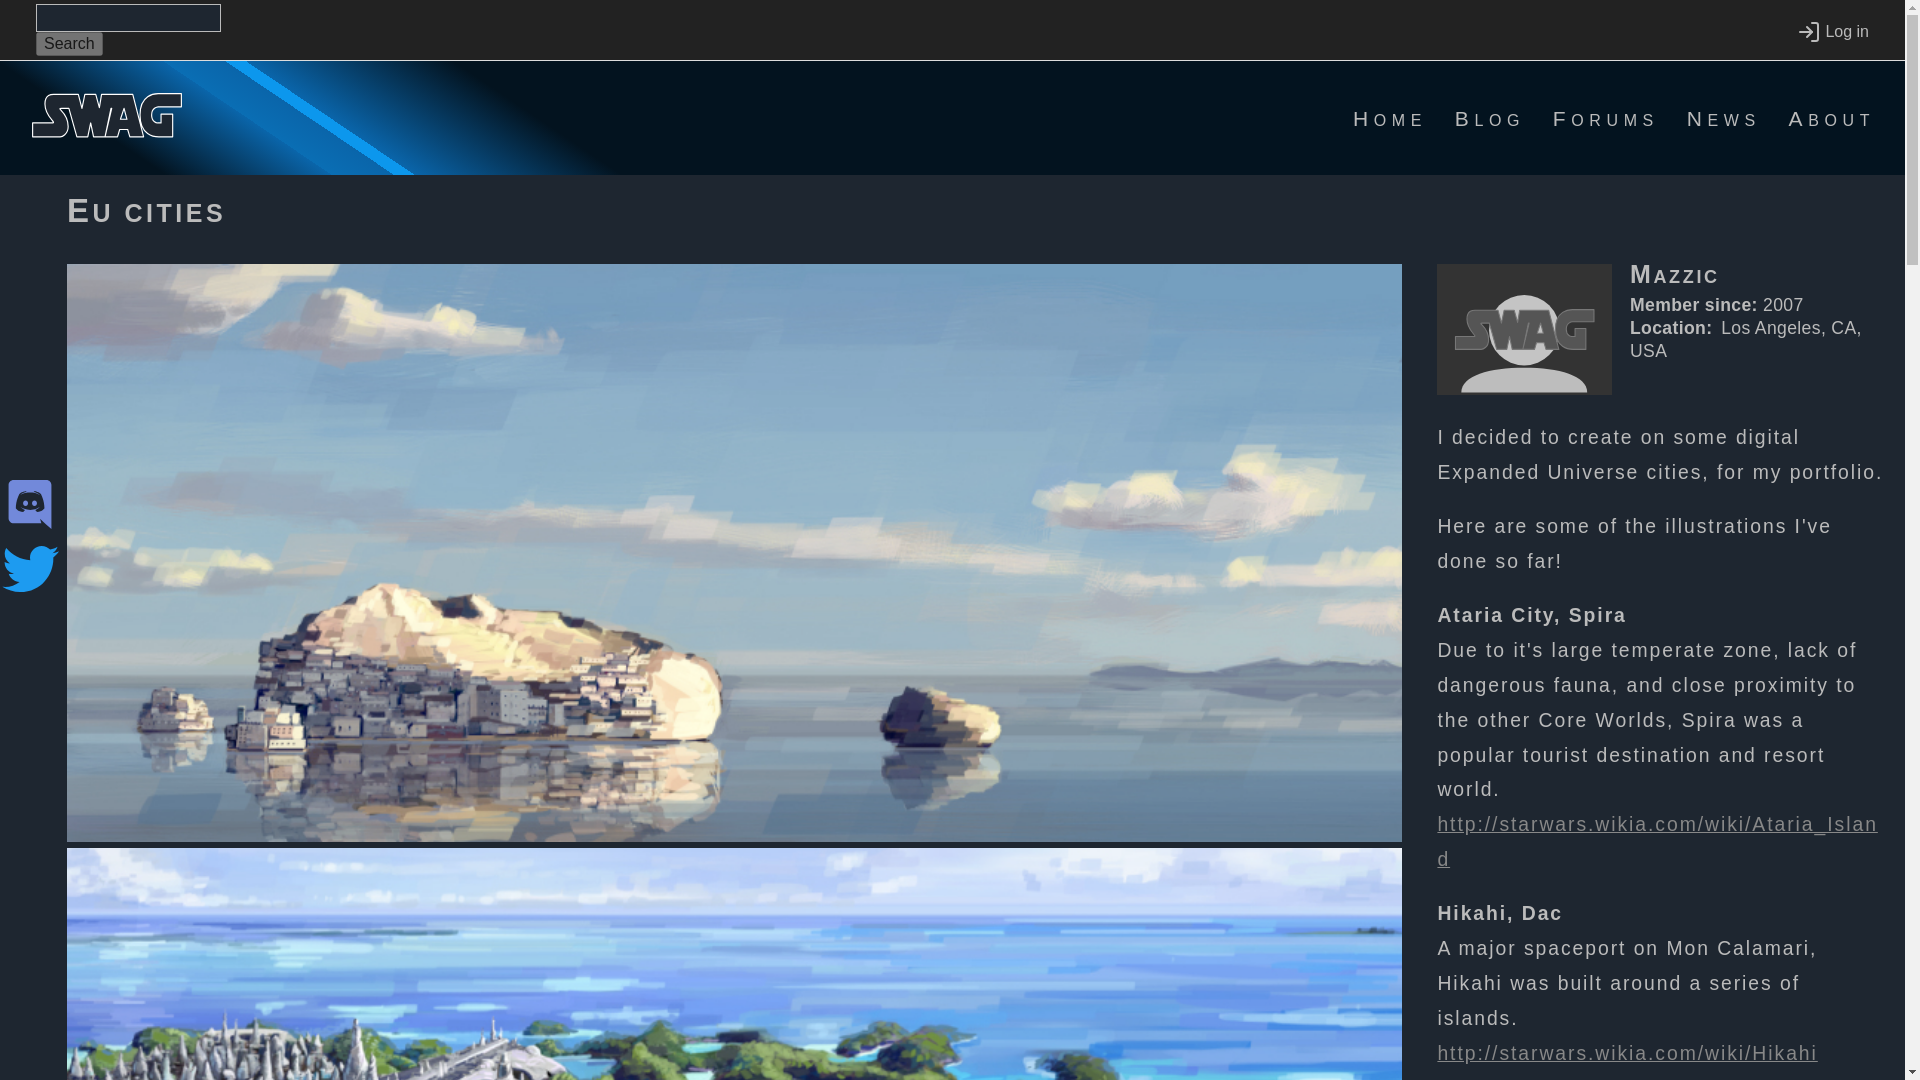 The height and width of the screenshot is (1080, 1920). I want to click on Home, so click(1390, 118).